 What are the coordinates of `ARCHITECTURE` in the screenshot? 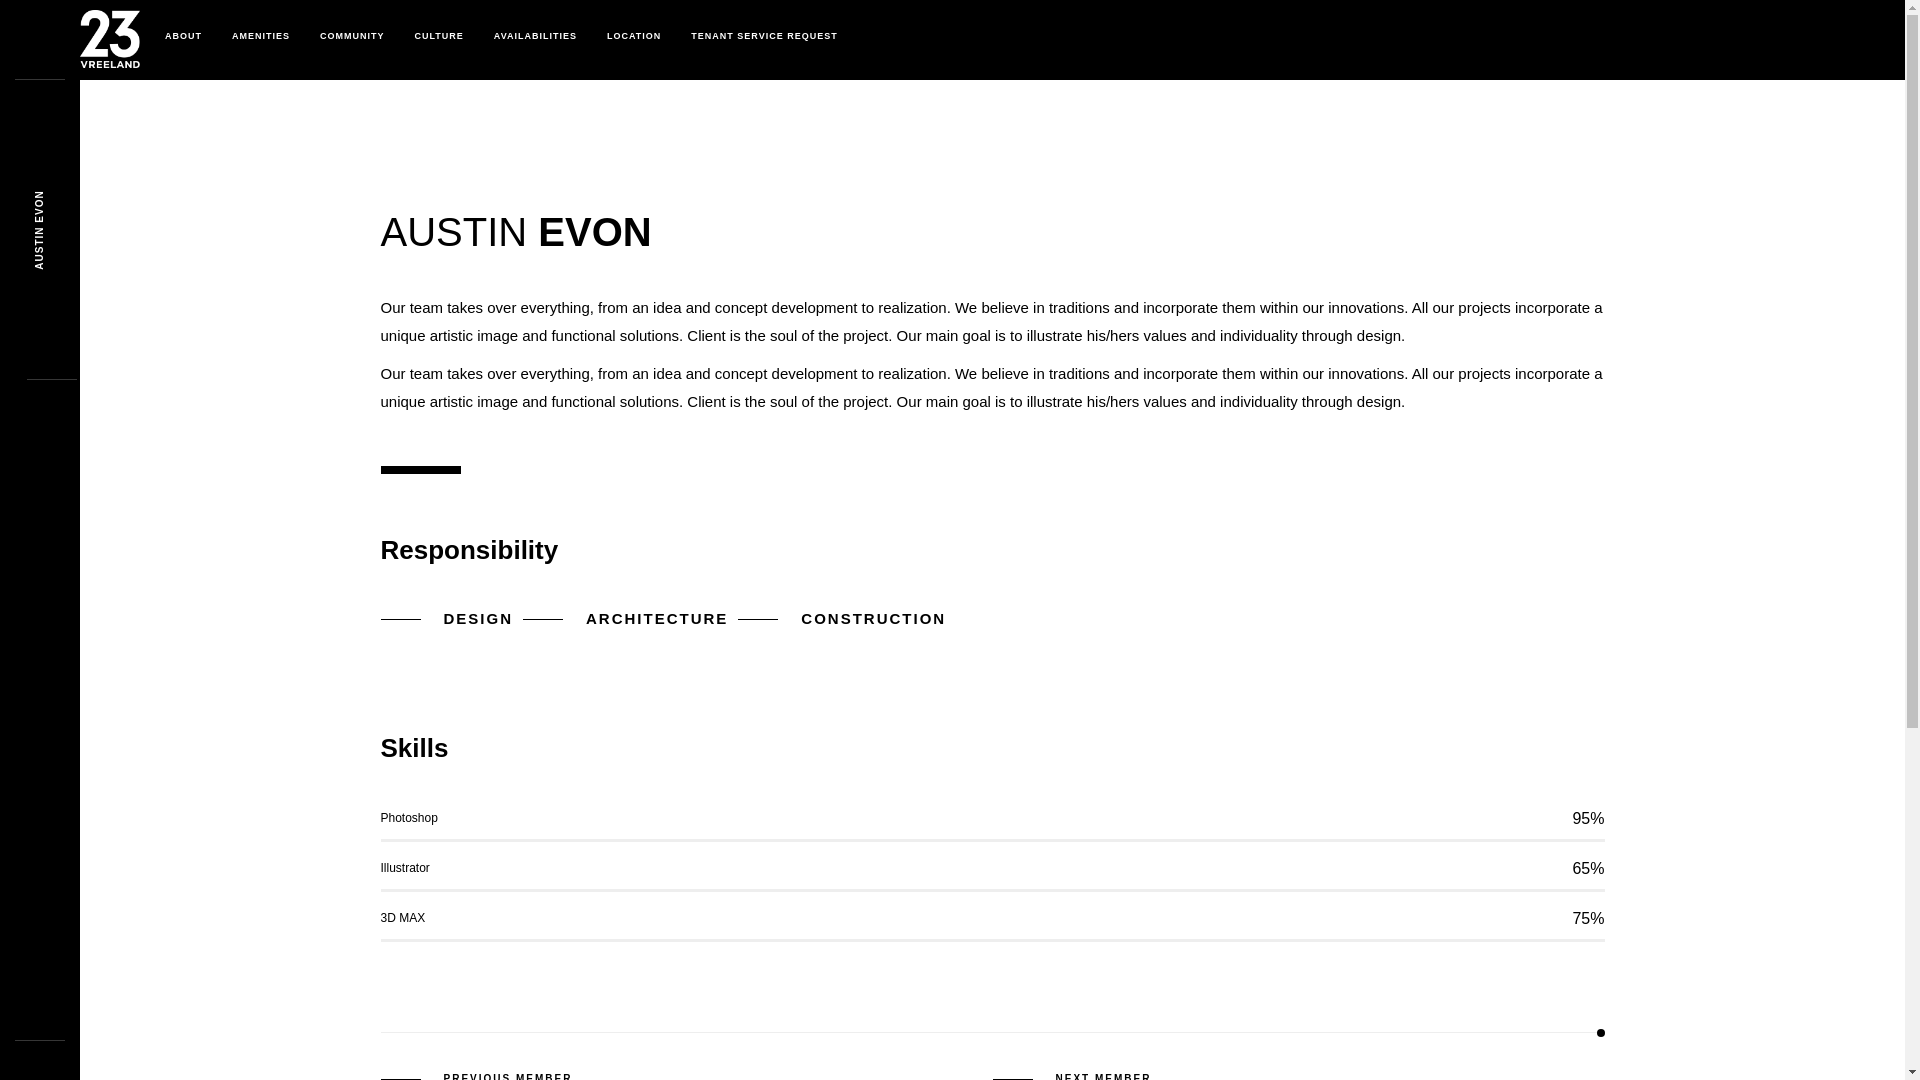 It's located at (626, 619).